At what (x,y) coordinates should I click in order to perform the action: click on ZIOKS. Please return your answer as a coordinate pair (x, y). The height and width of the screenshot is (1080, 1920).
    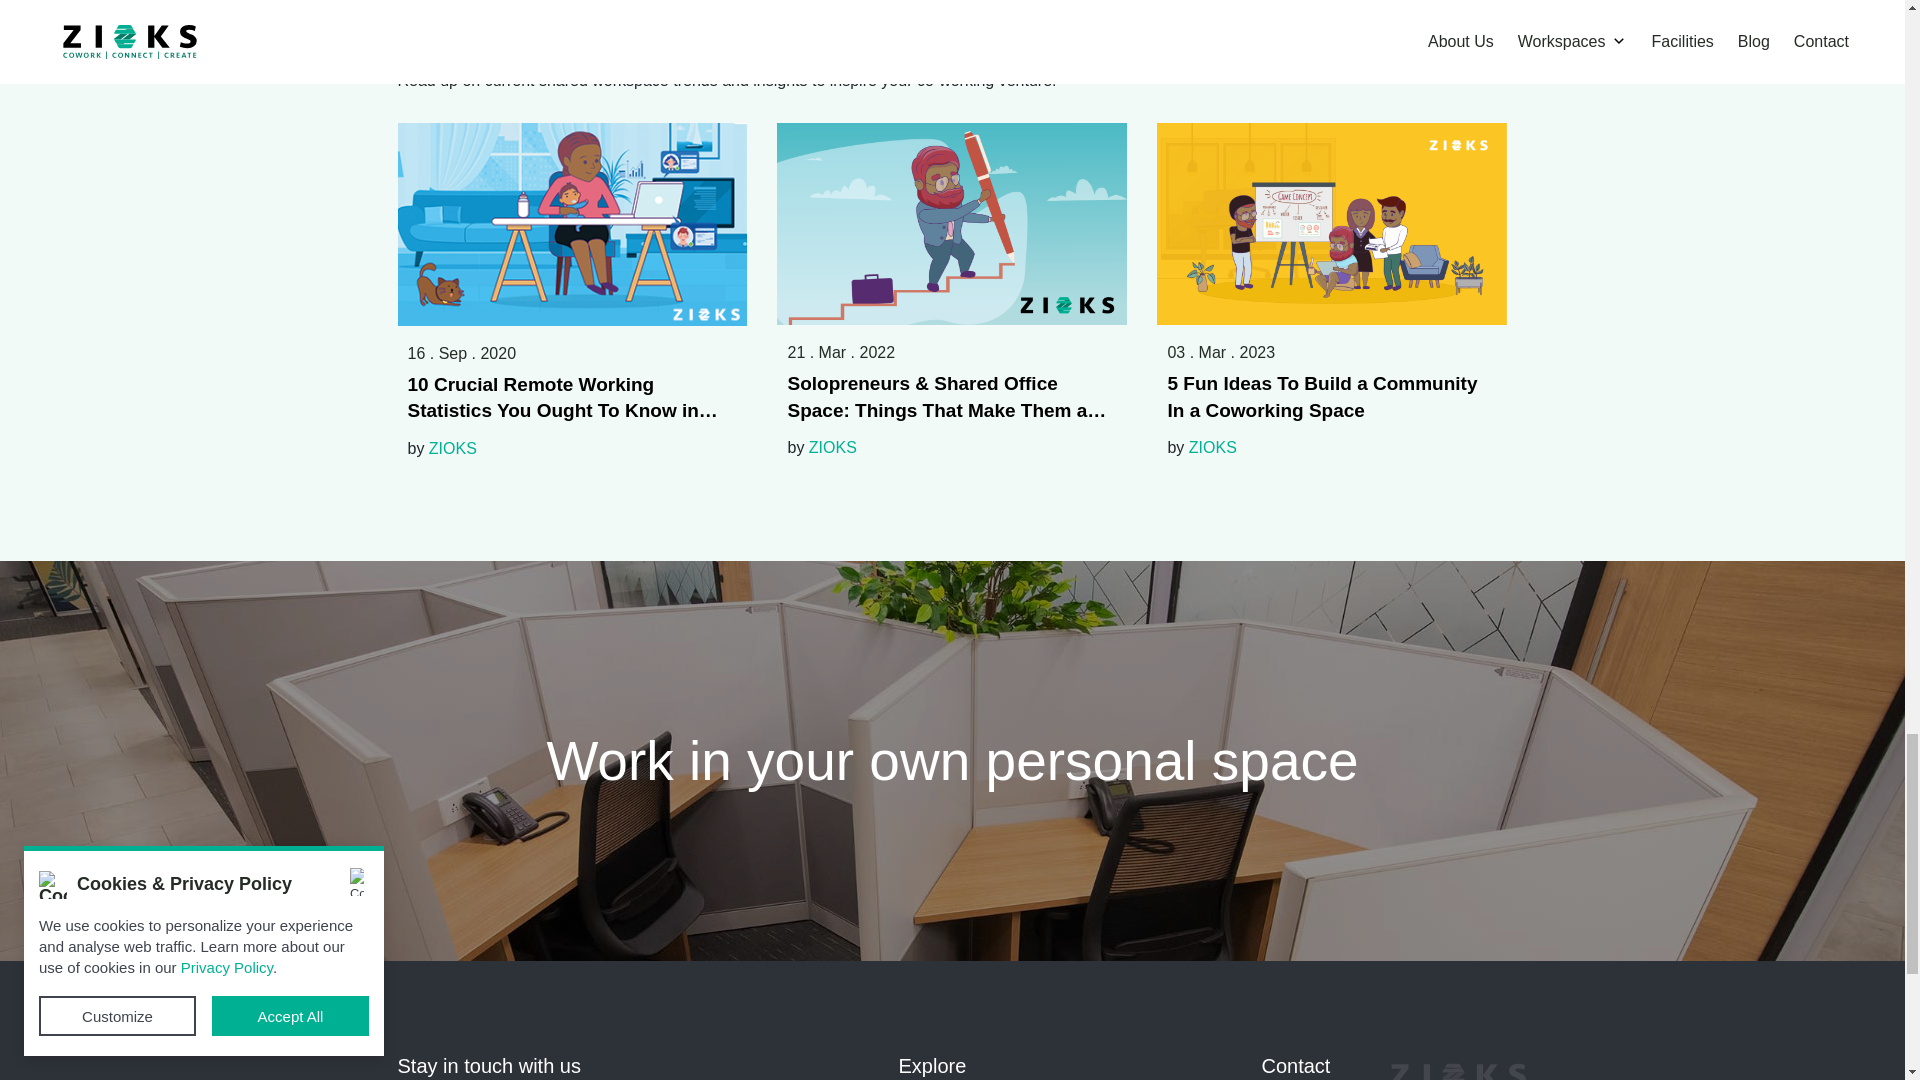
    Looking at the image, I should click on (1212, 446).